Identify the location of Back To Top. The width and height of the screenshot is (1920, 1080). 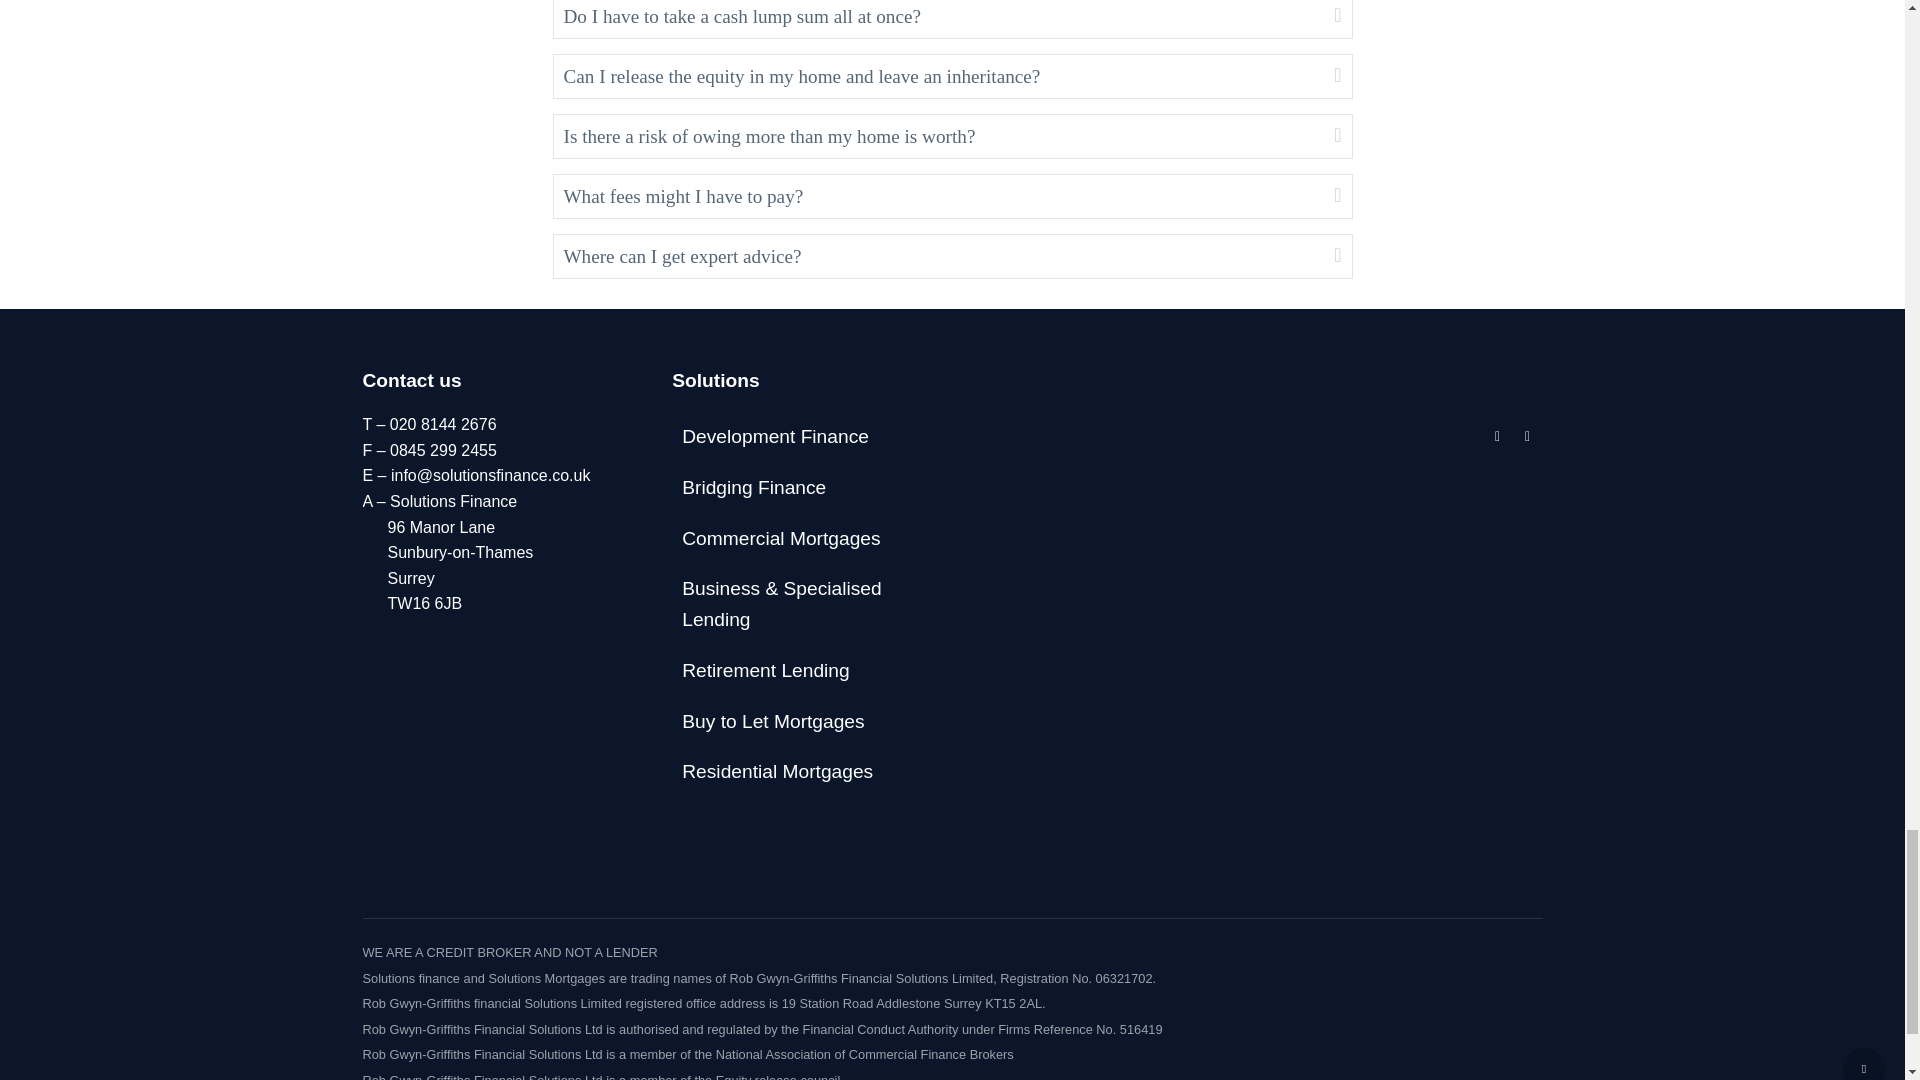
(1864, 1064).